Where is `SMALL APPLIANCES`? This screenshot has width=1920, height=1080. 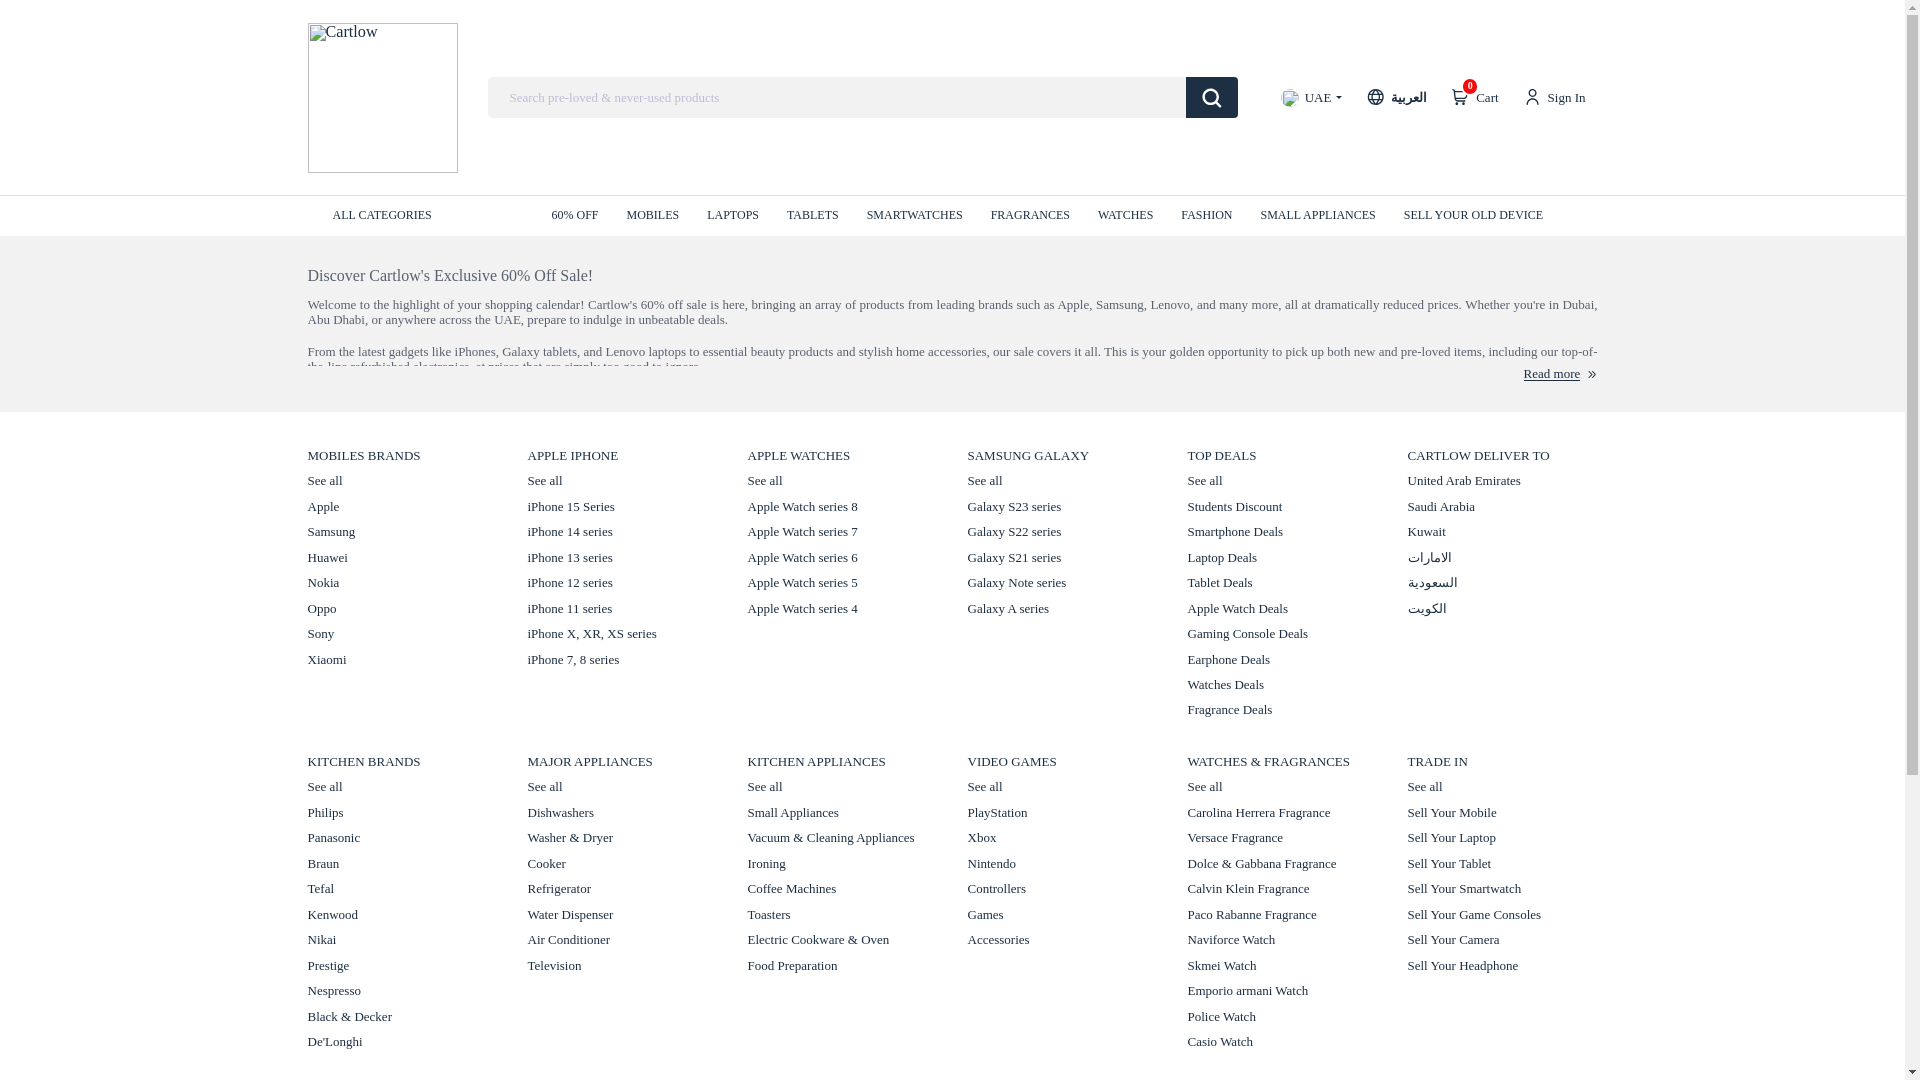 SMALL APPLIANCES is located at coordinates (1316, 215).